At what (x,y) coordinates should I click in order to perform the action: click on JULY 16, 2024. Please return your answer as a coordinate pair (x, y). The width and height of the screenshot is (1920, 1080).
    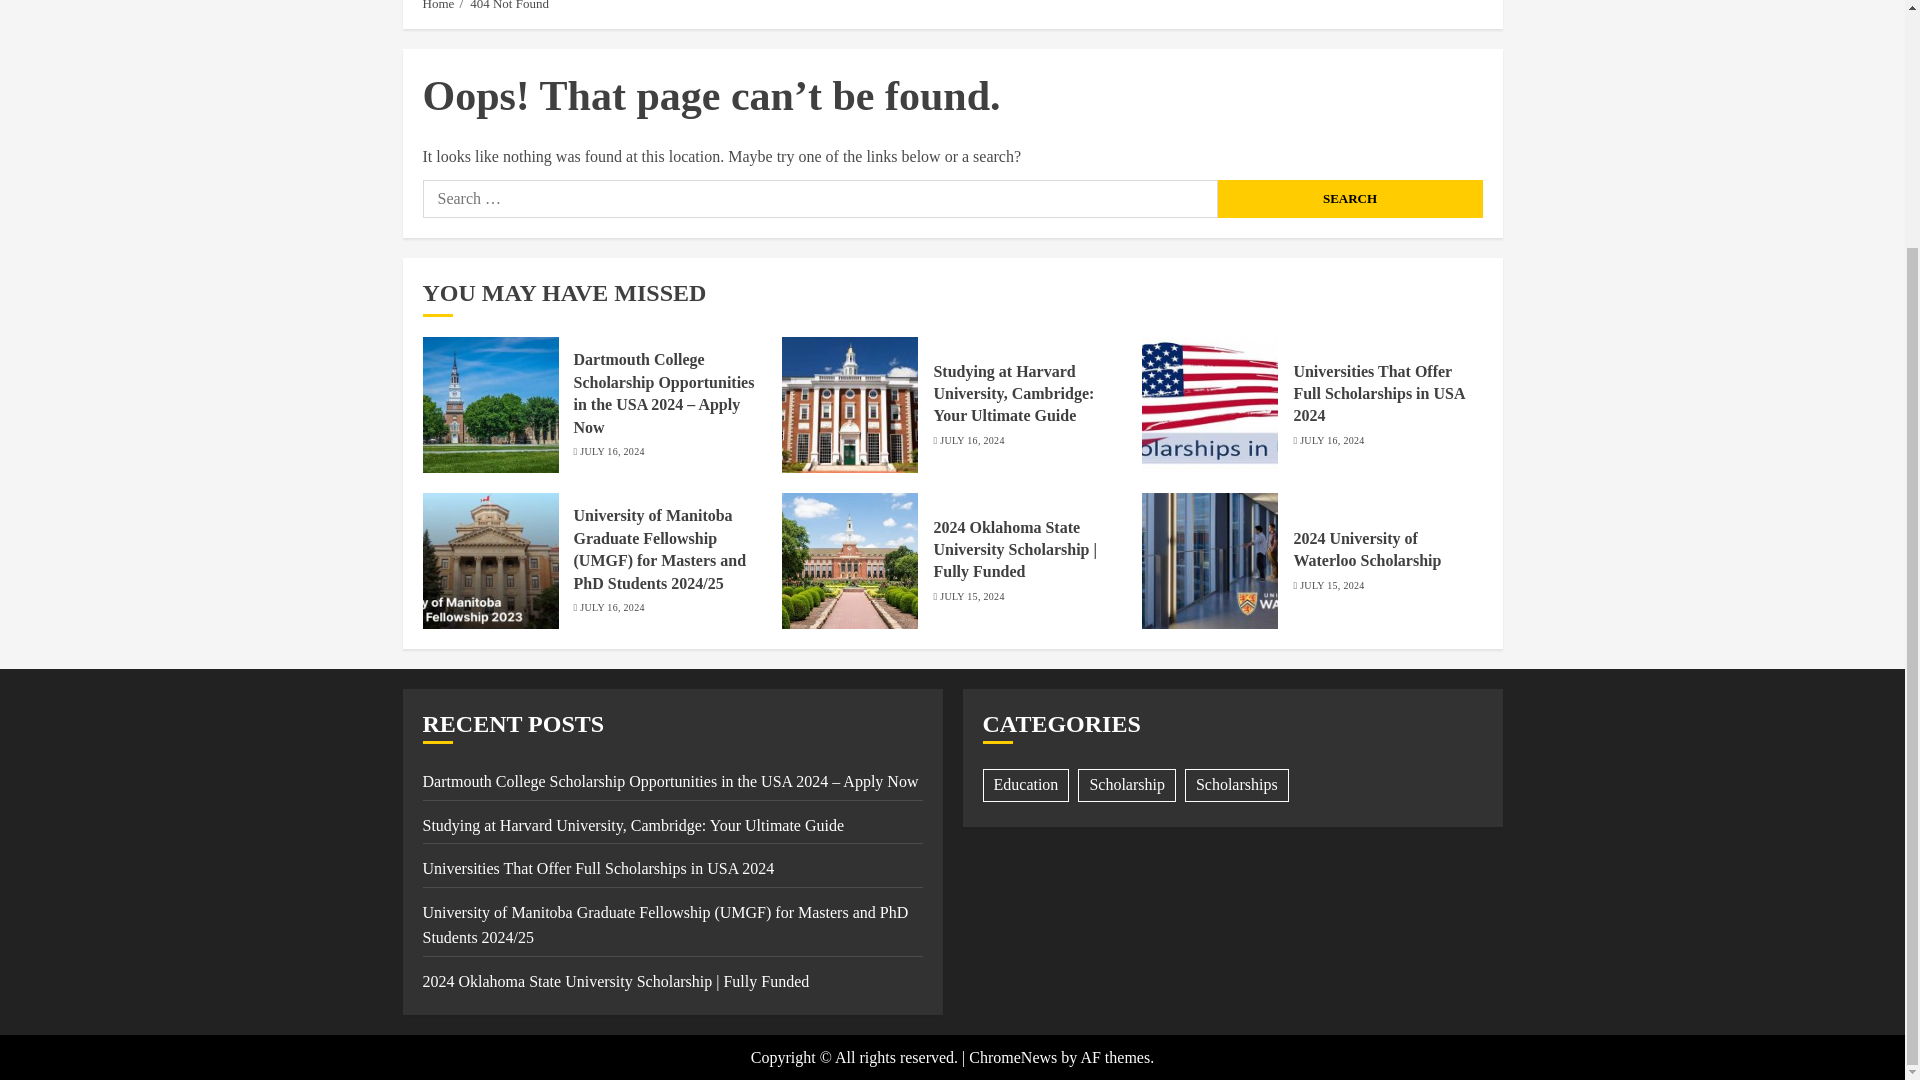
    Looking at the image, I should click on (972, 441).